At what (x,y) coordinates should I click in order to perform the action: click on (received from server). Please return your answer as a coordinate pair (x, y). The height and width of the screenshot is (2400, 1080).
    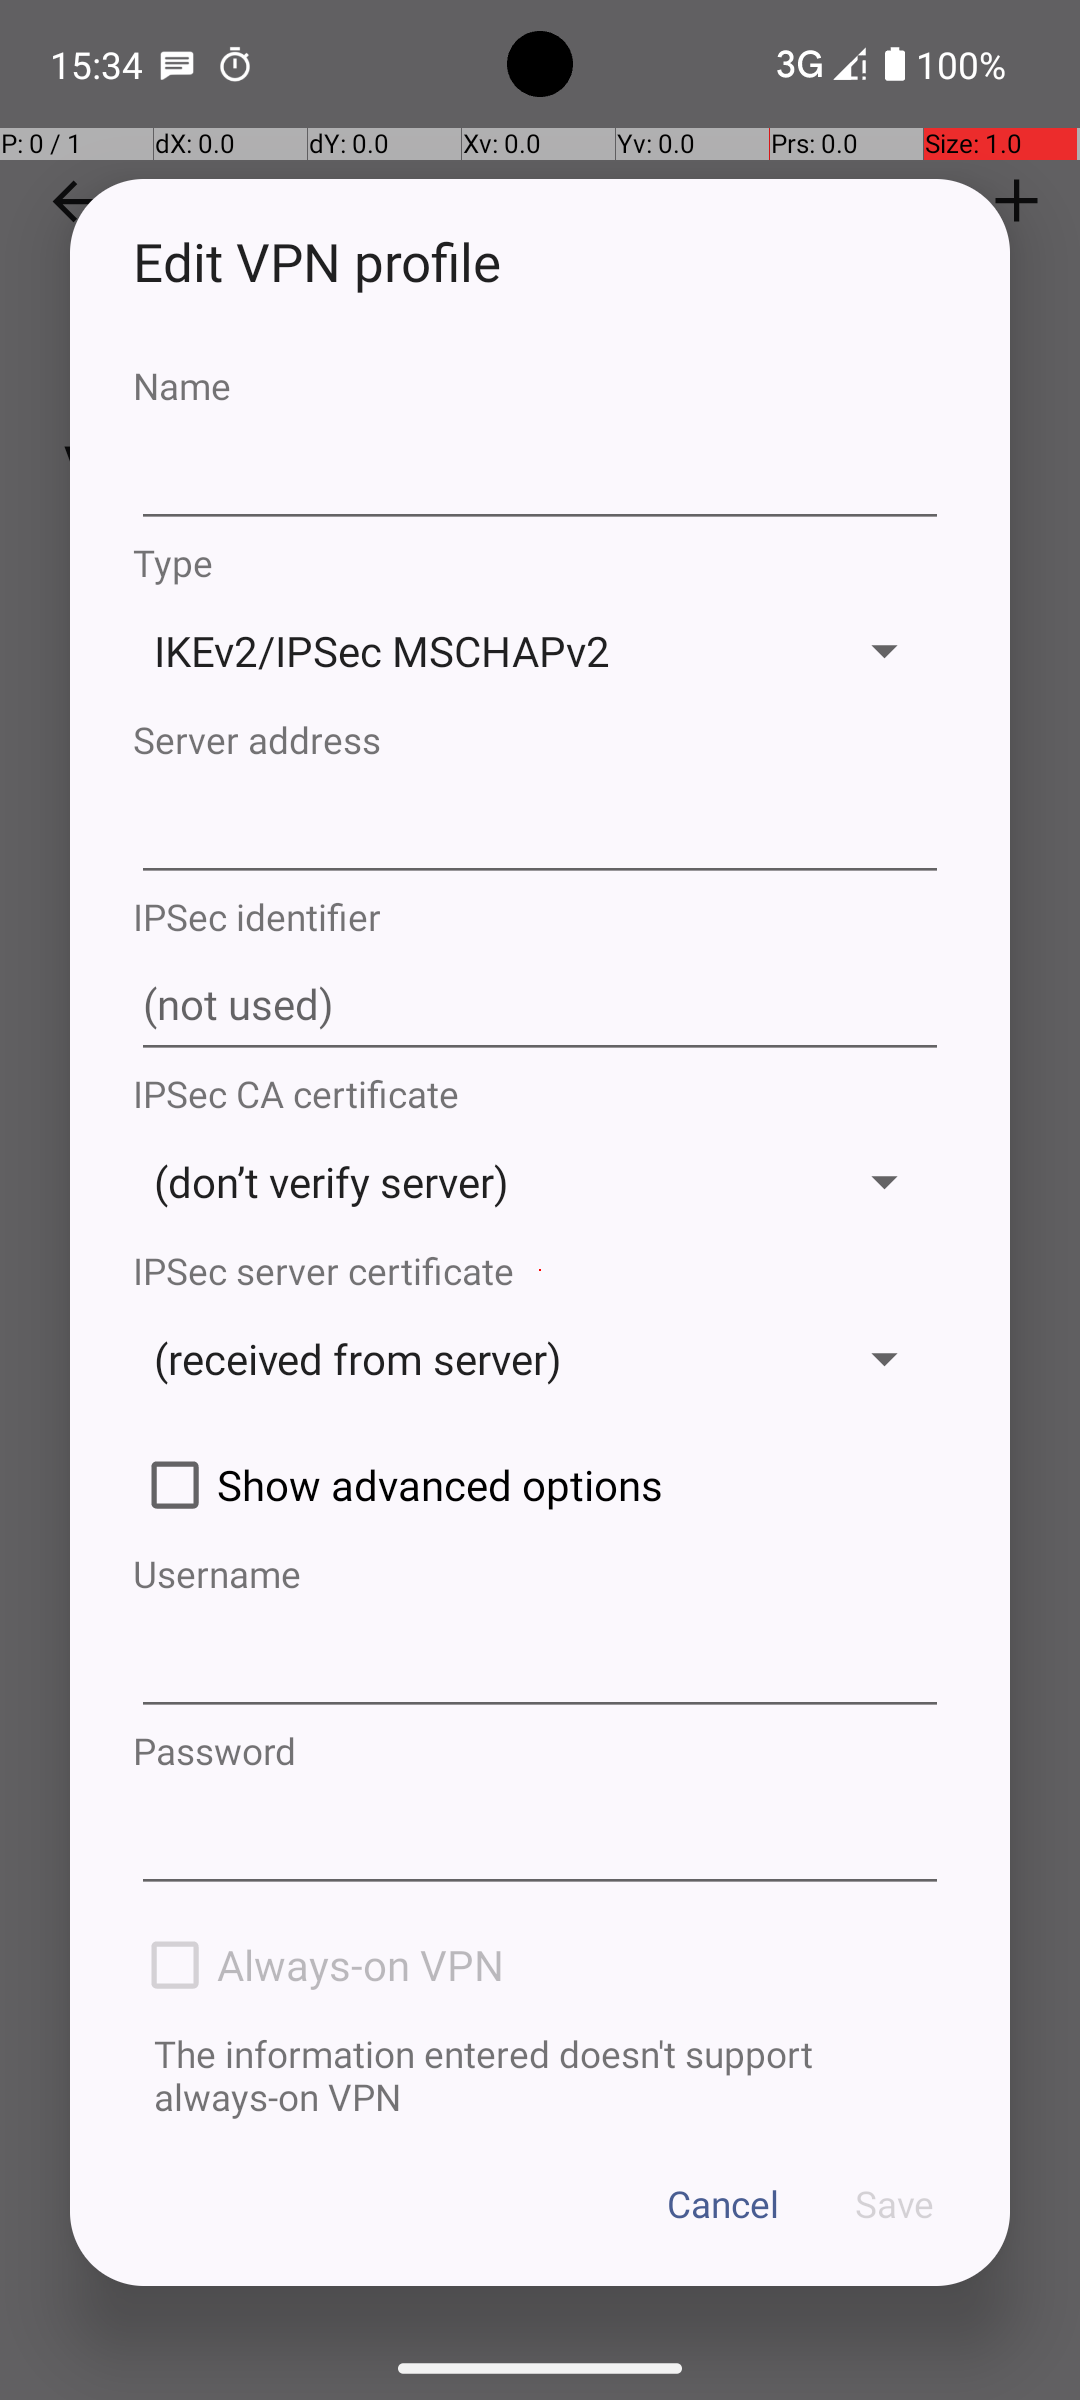
    Looking at the image, I should click on (477, 1358).